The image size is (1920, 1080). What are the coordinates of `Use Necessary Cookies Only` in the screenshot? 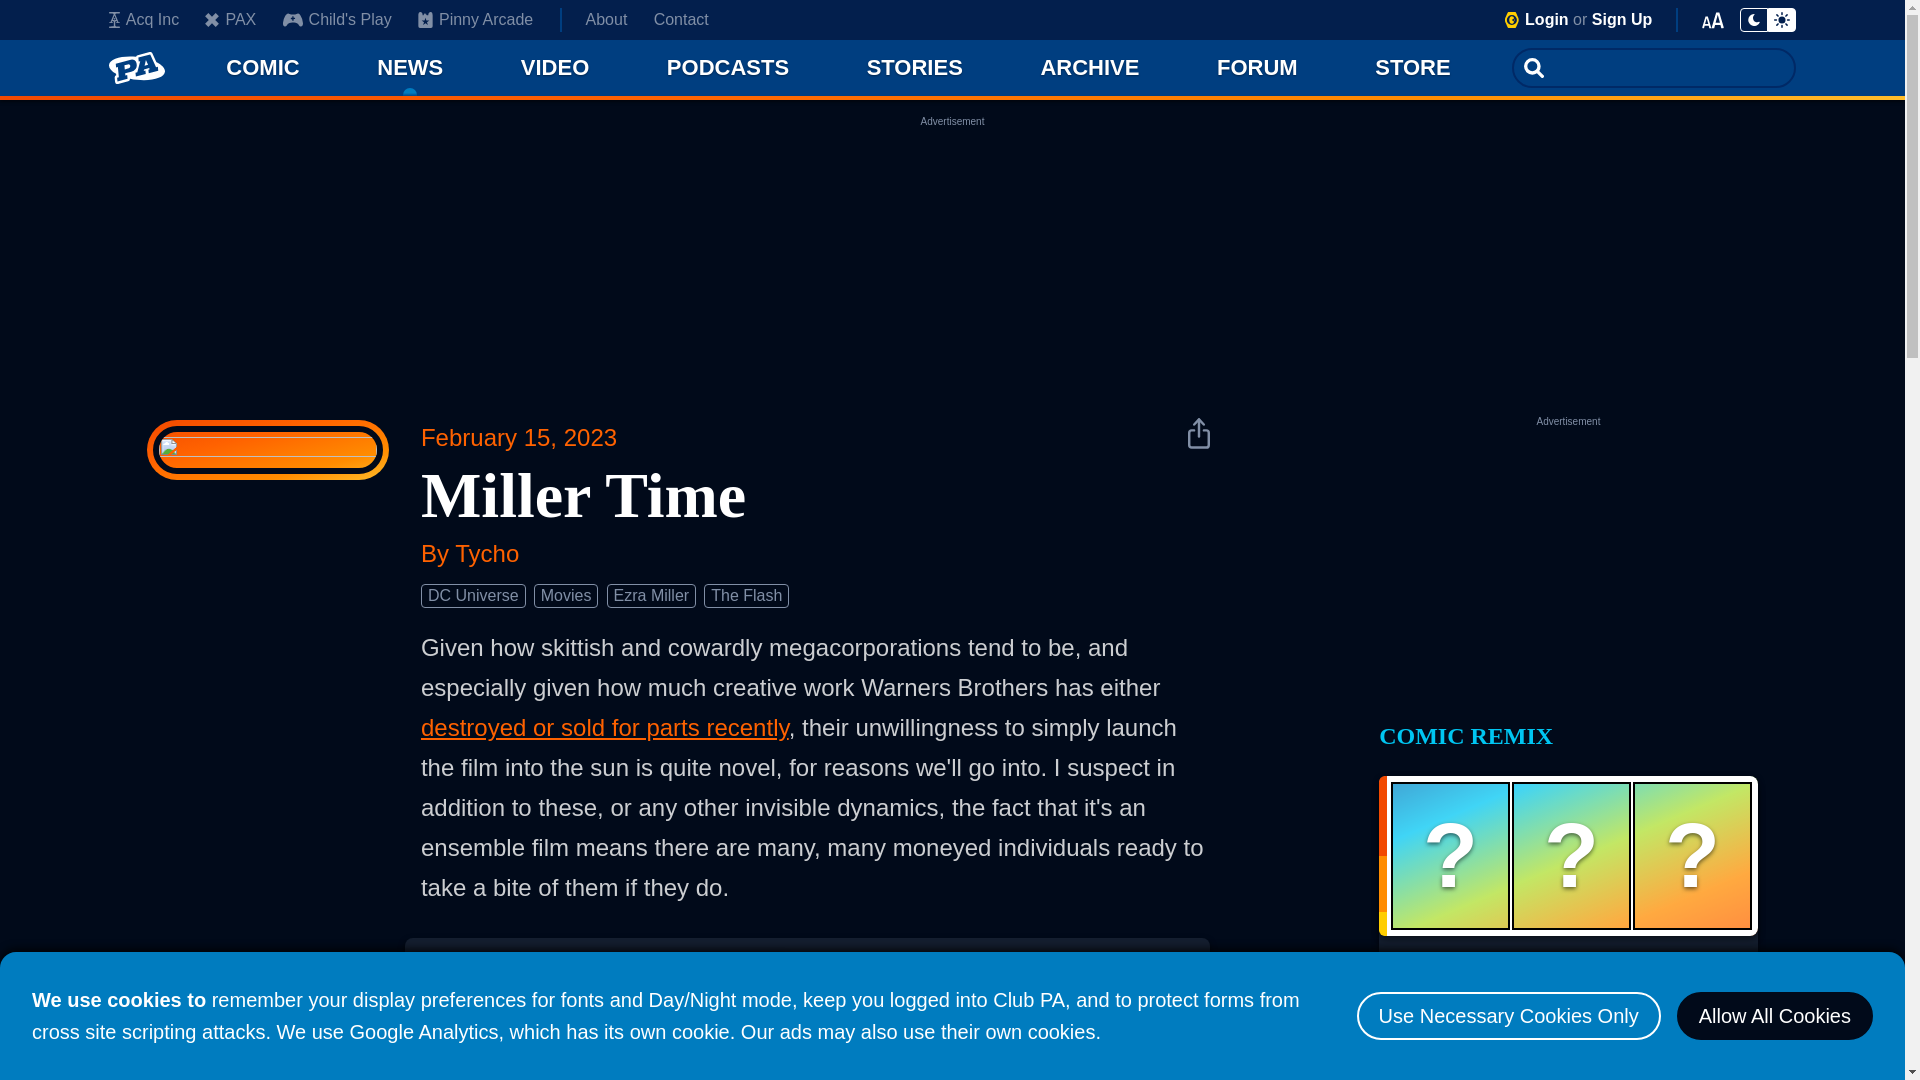 It's located at (1508, 1016).